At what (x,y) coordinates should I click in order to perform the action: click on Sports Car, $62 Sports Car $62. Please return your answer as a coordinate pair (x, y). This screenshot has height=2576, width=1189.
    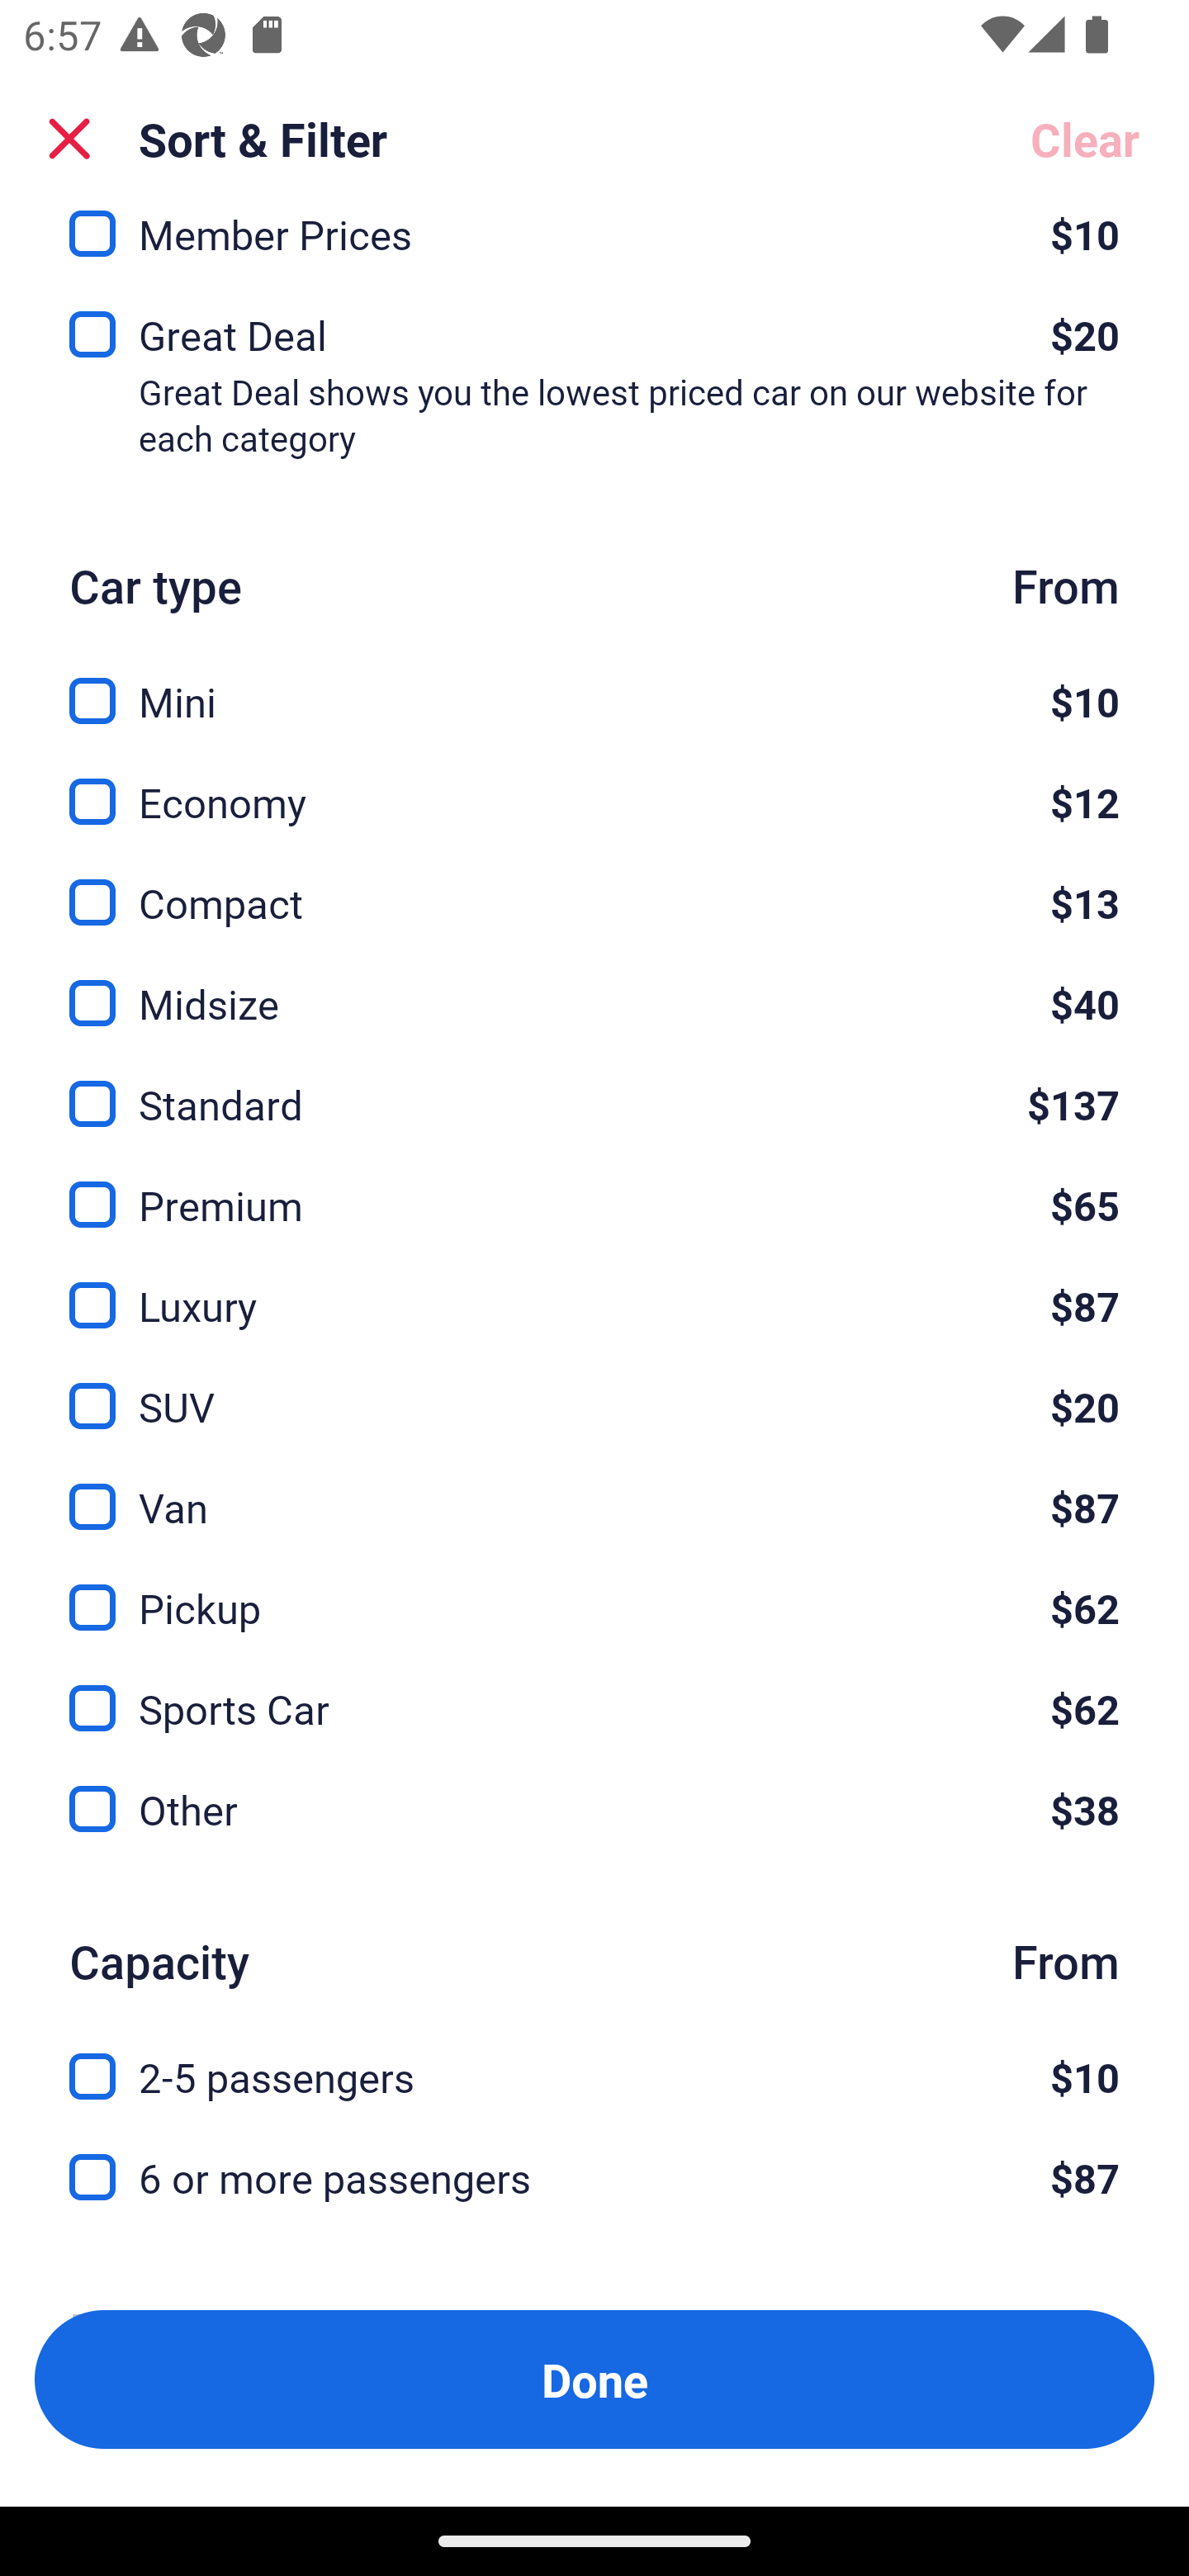
    Looking at the image, I should click on (594, 1691).